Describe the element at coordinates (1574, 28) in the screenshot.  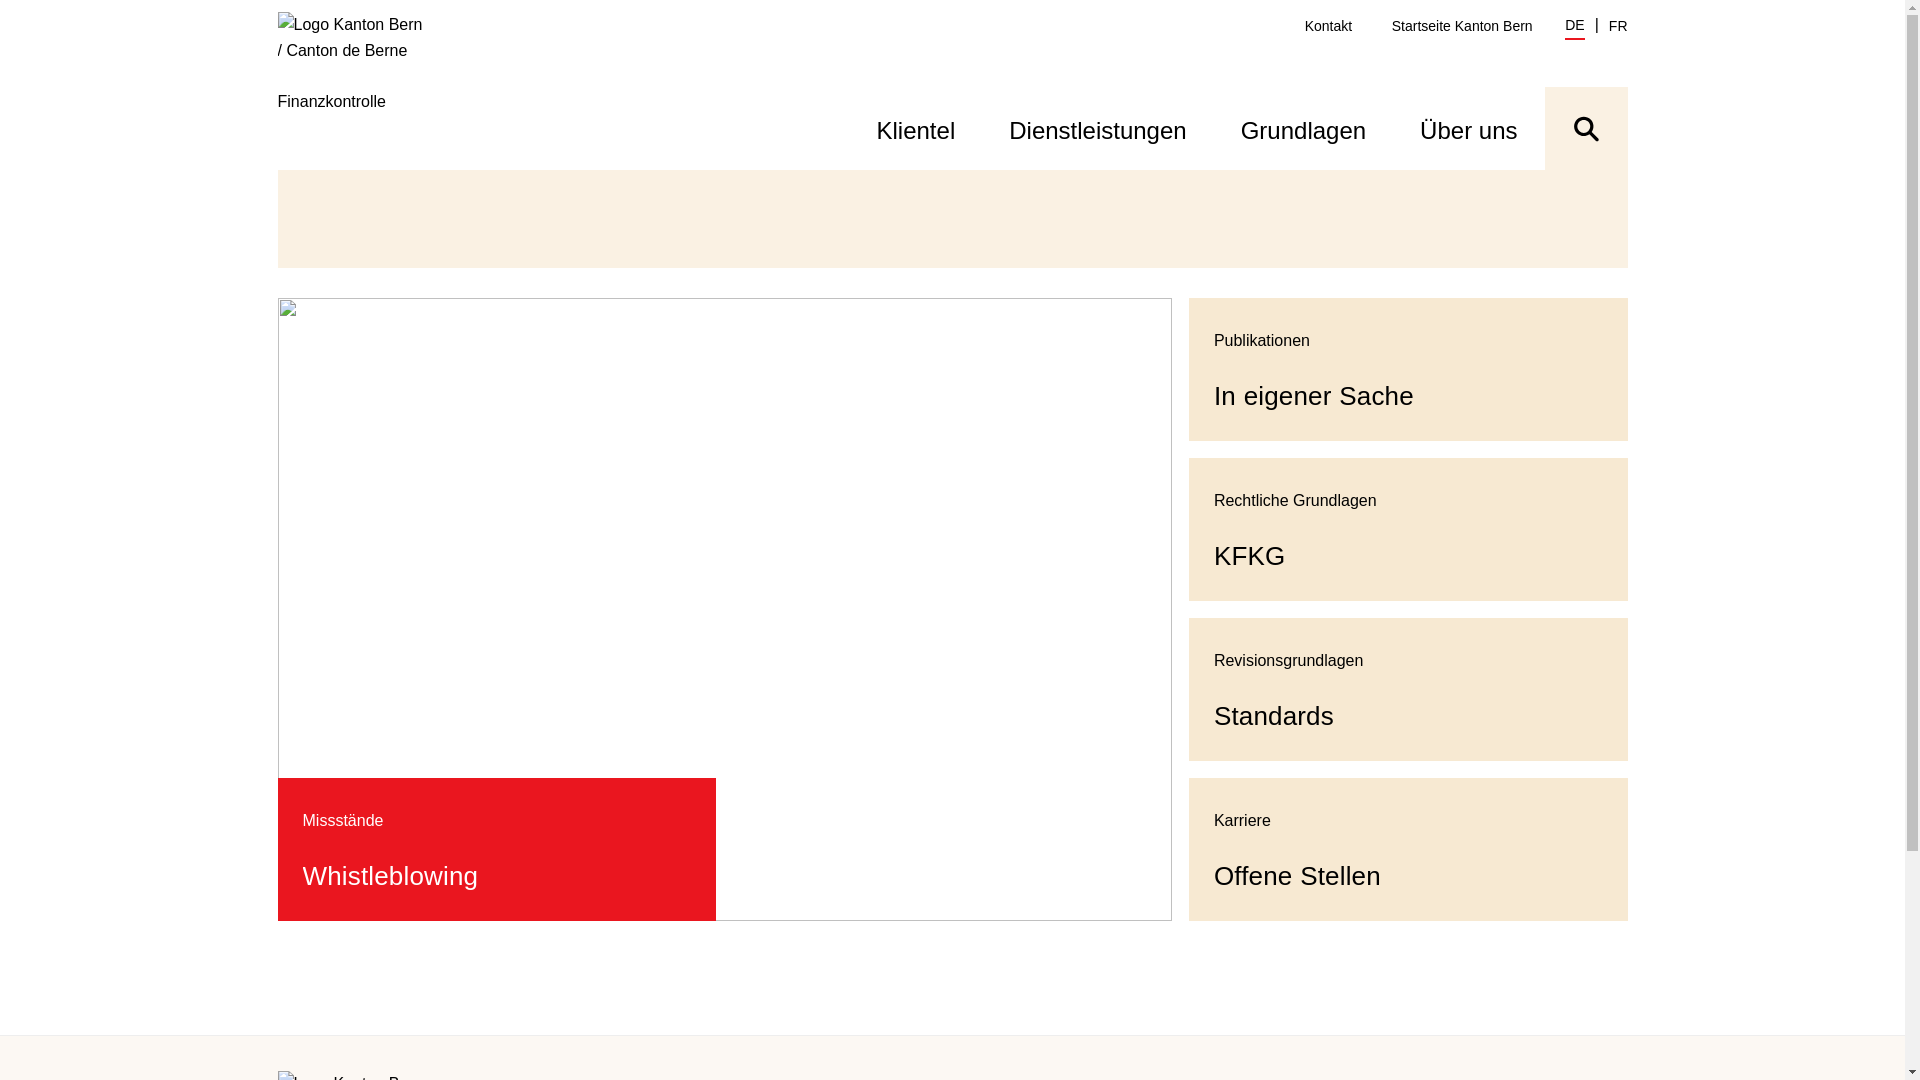
I see `DE` at that location.